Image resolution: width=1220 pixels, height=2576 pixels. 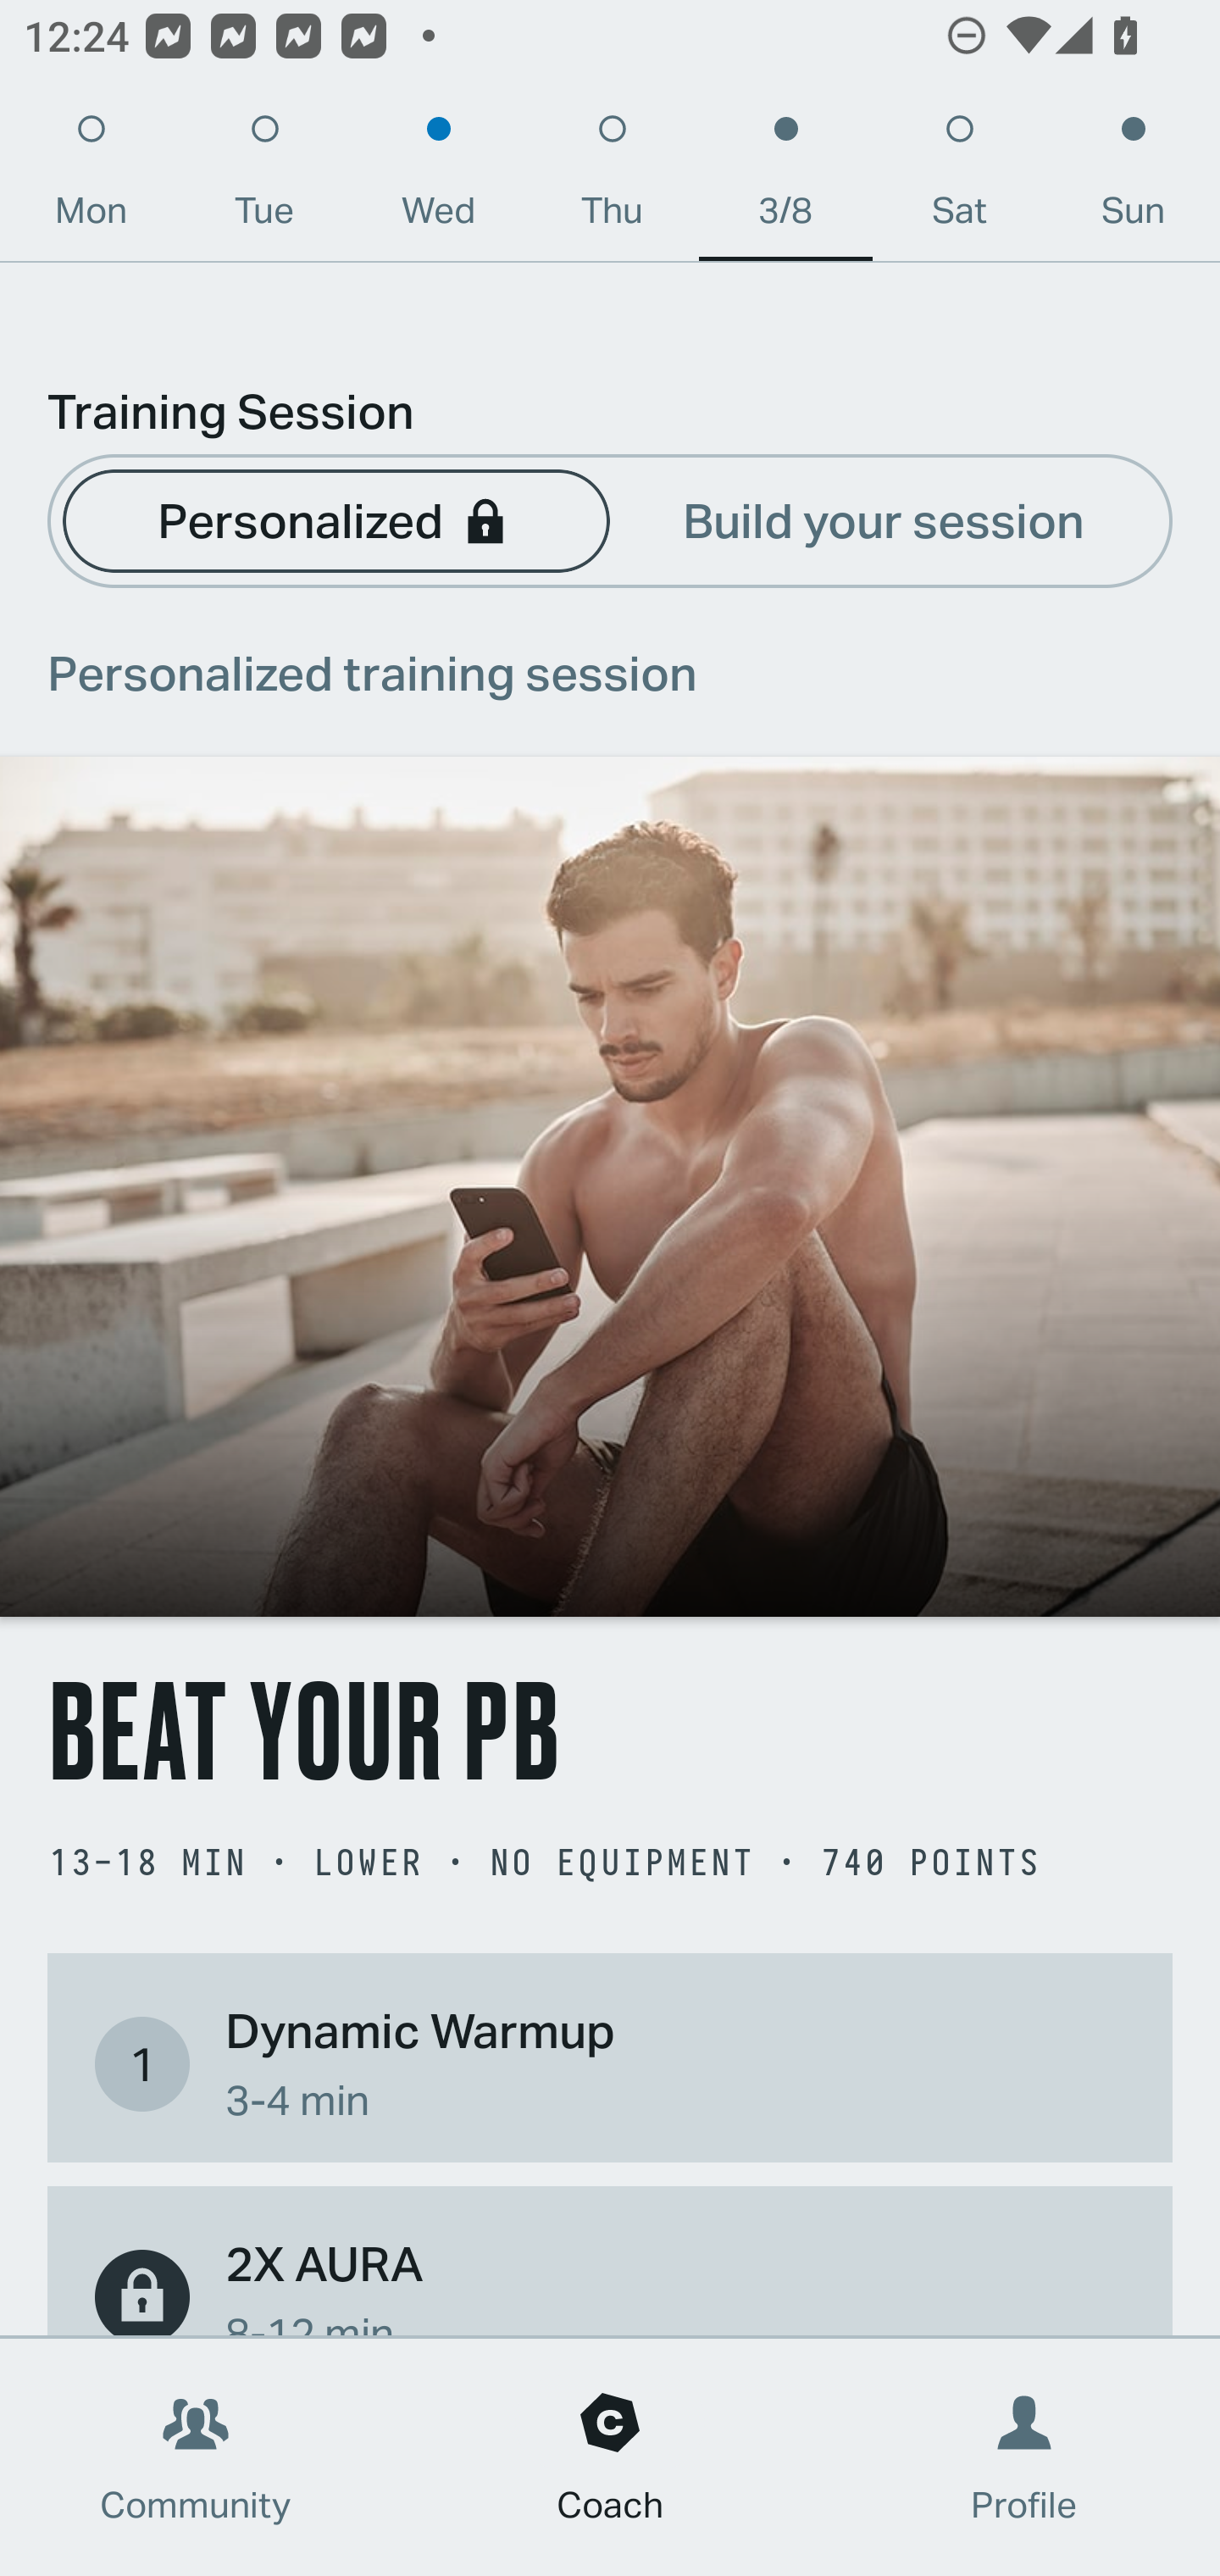 What do you see at coordinates (335, 519) in the screenshot?
I see `Personalized` at bounding box center [335, 519].